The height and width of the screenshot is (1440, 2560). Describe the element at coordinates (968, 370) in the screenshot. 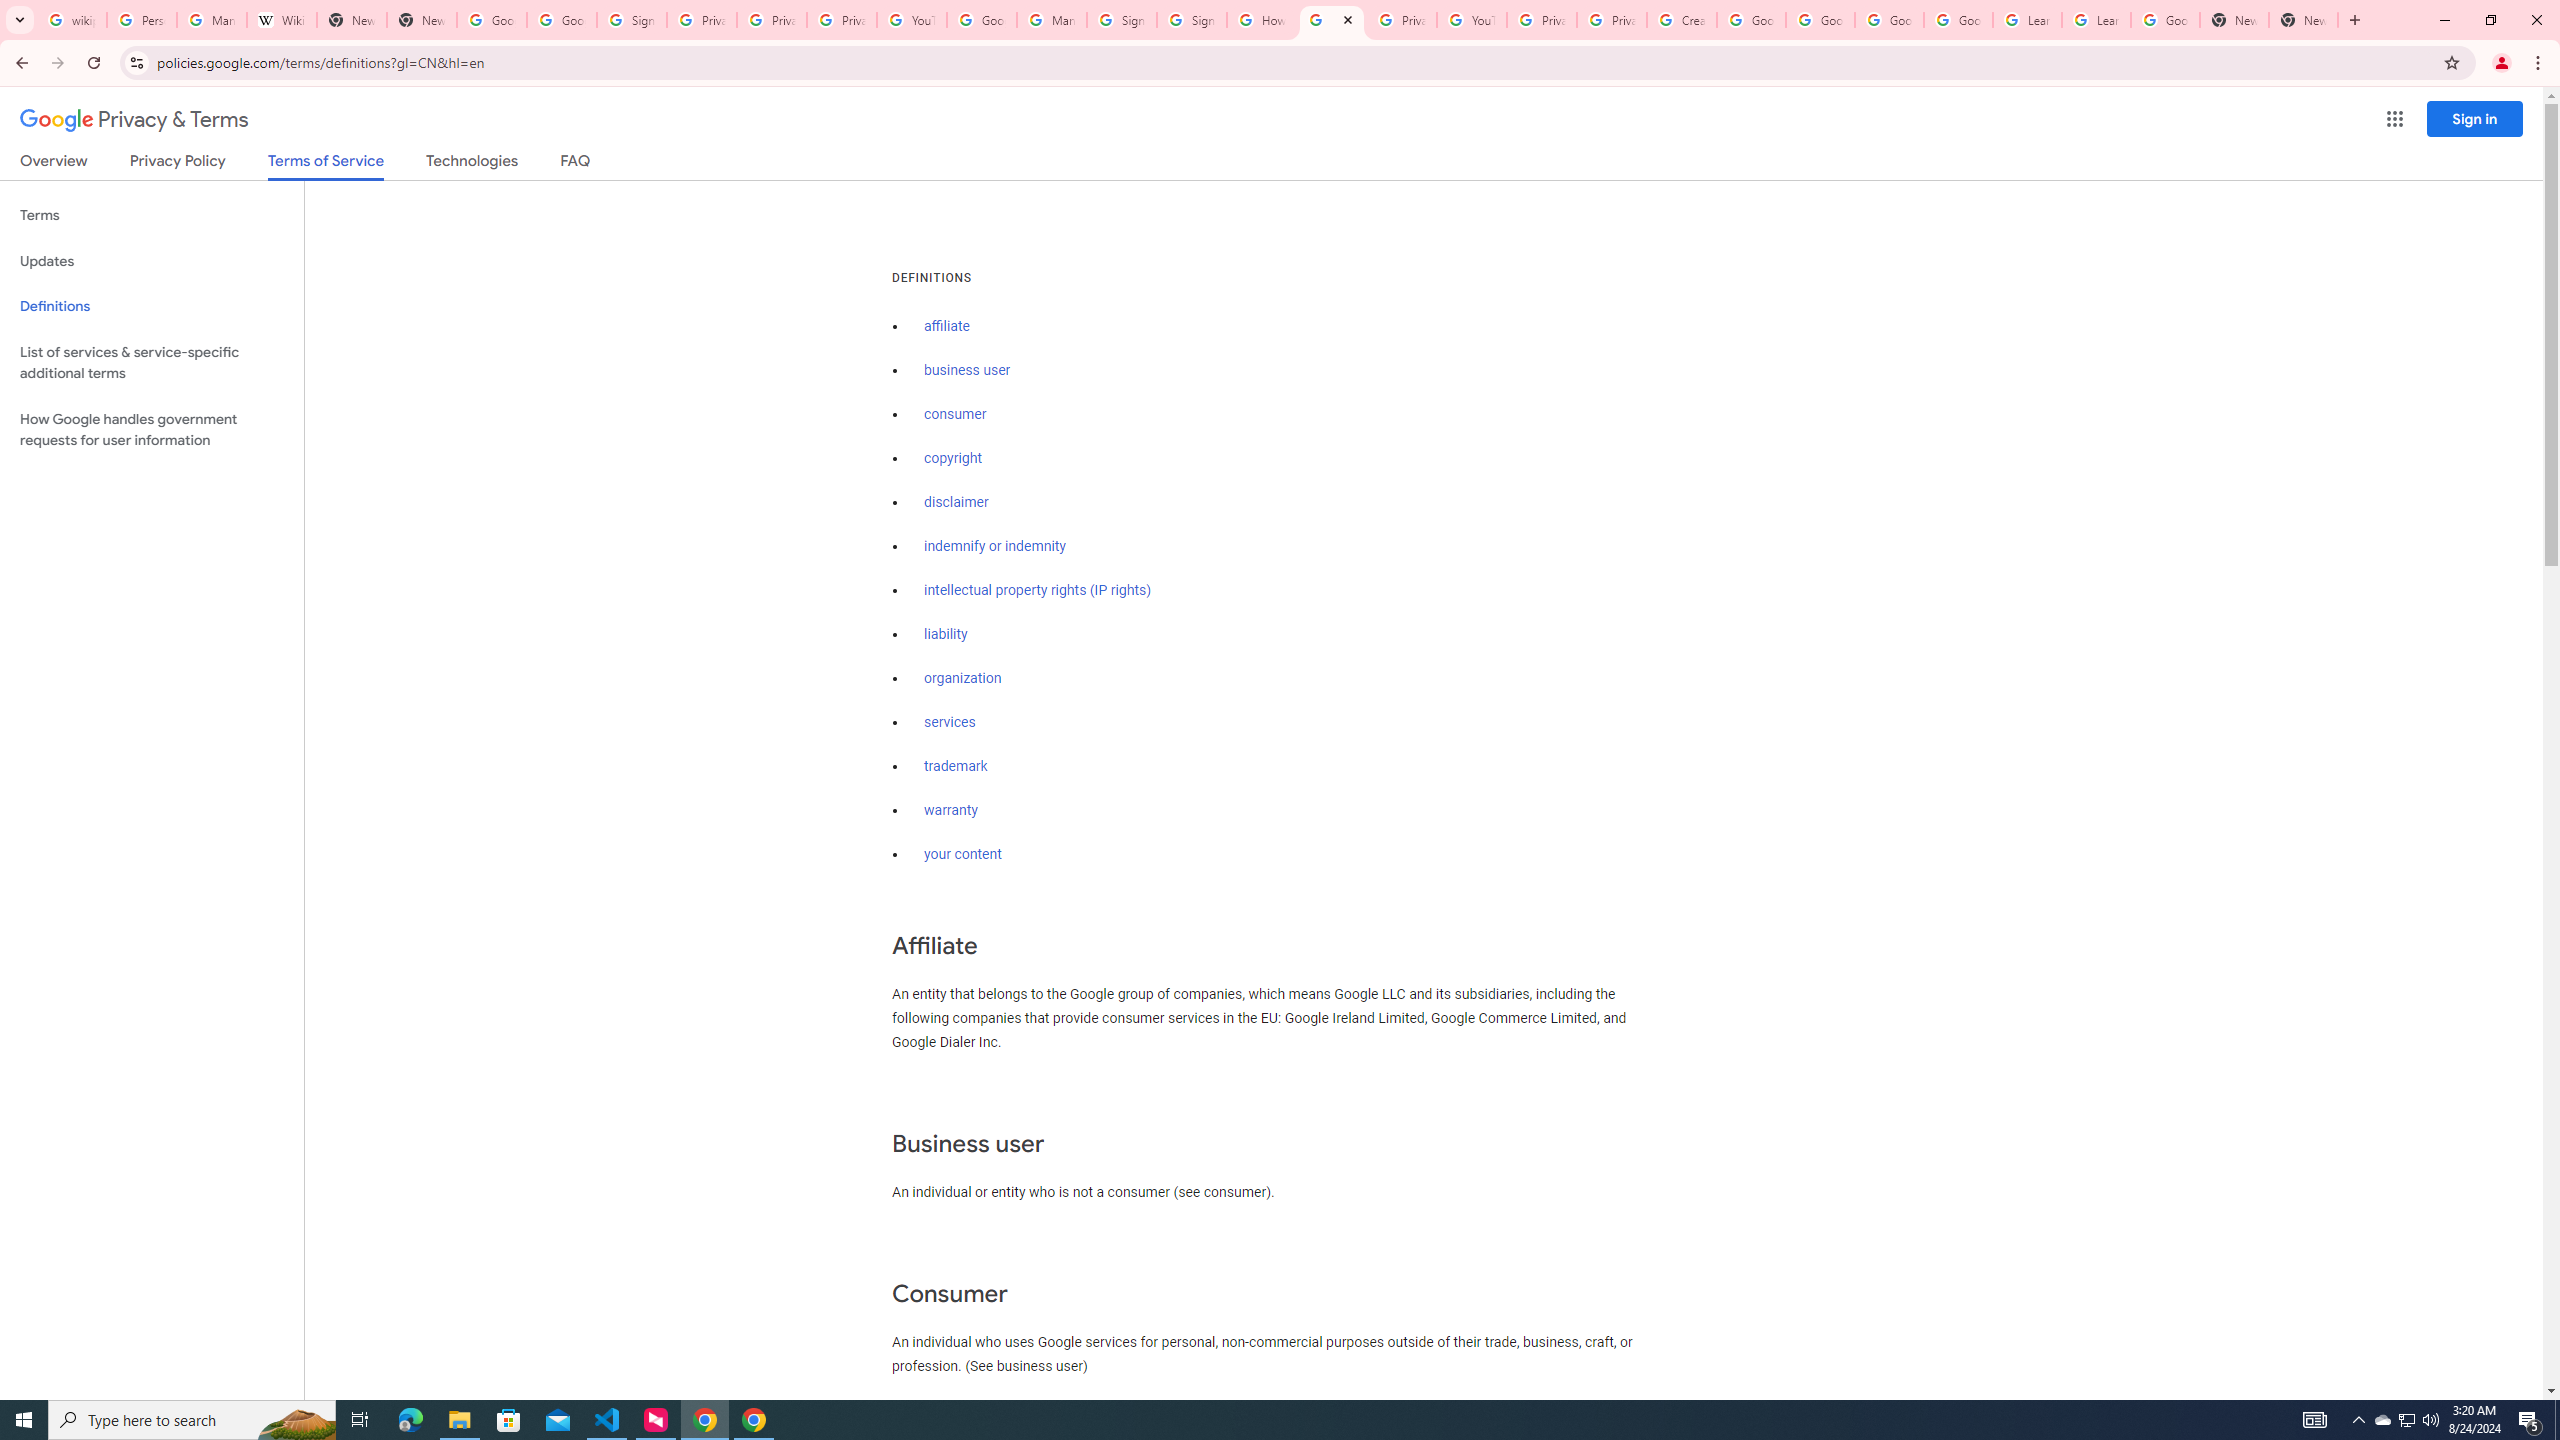

I see `business user` at that location.